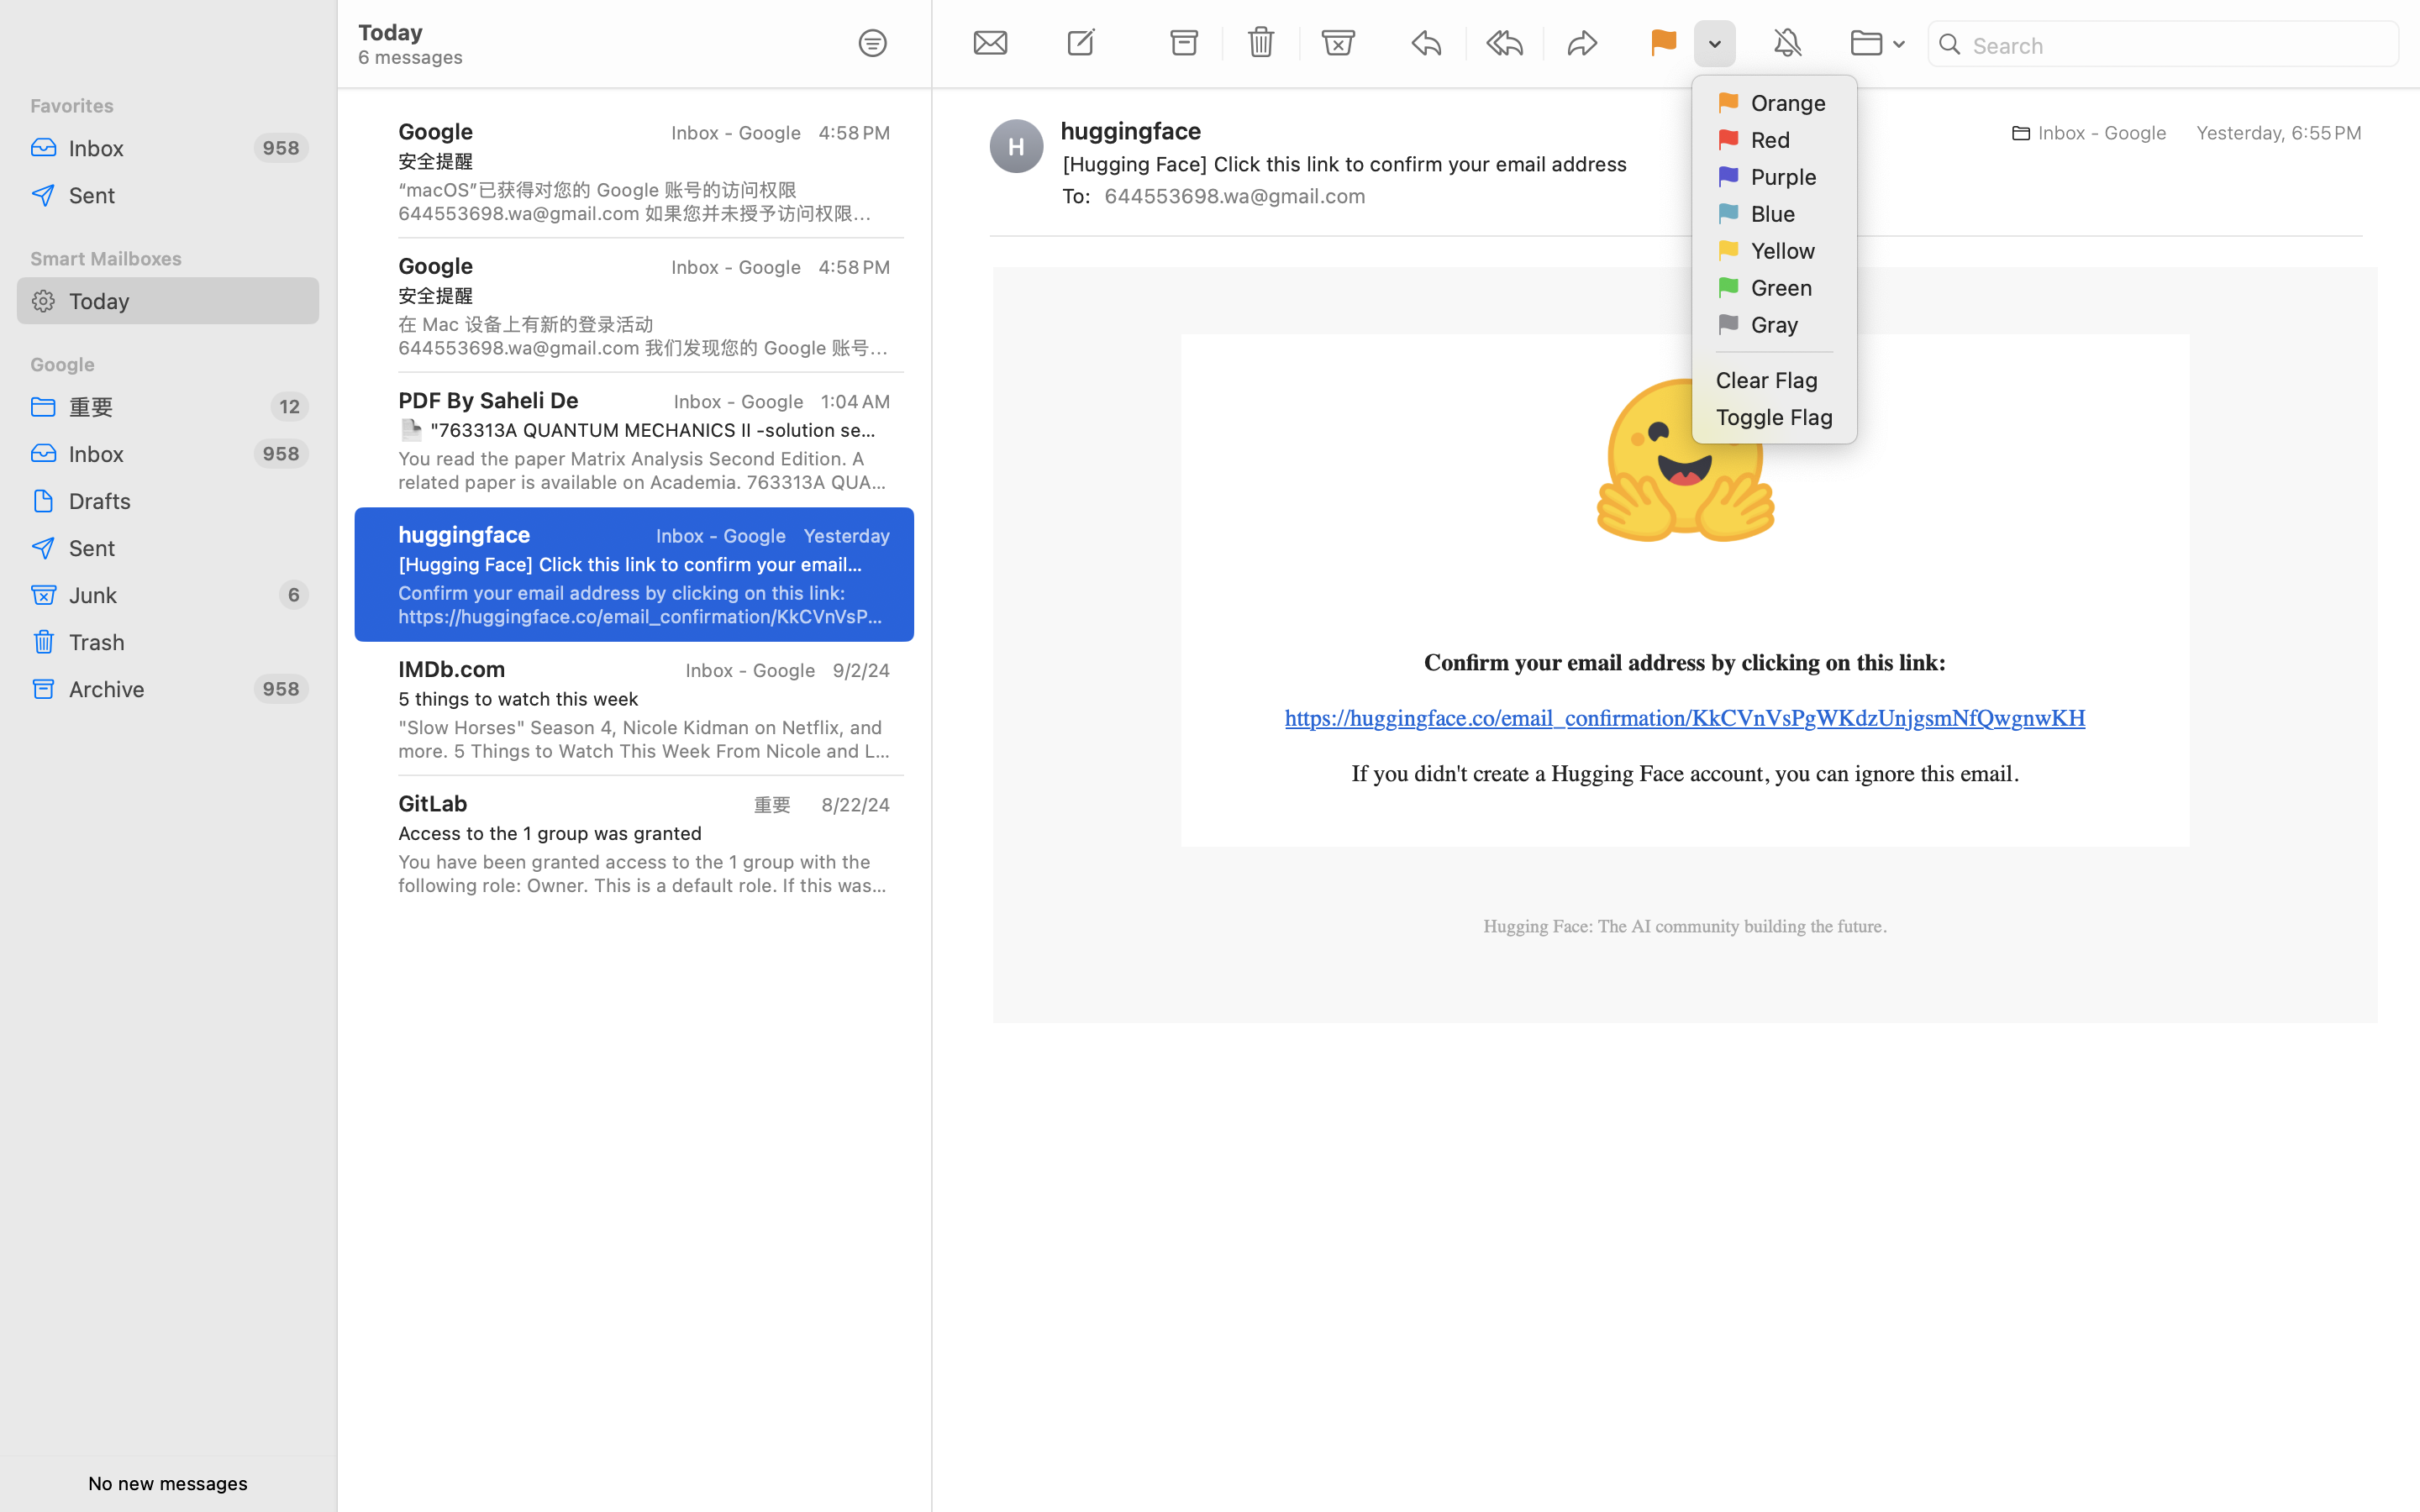 The width and height of the screenshot is (2420, 1512). I want to click on 8/22/24, so click(855, 805).